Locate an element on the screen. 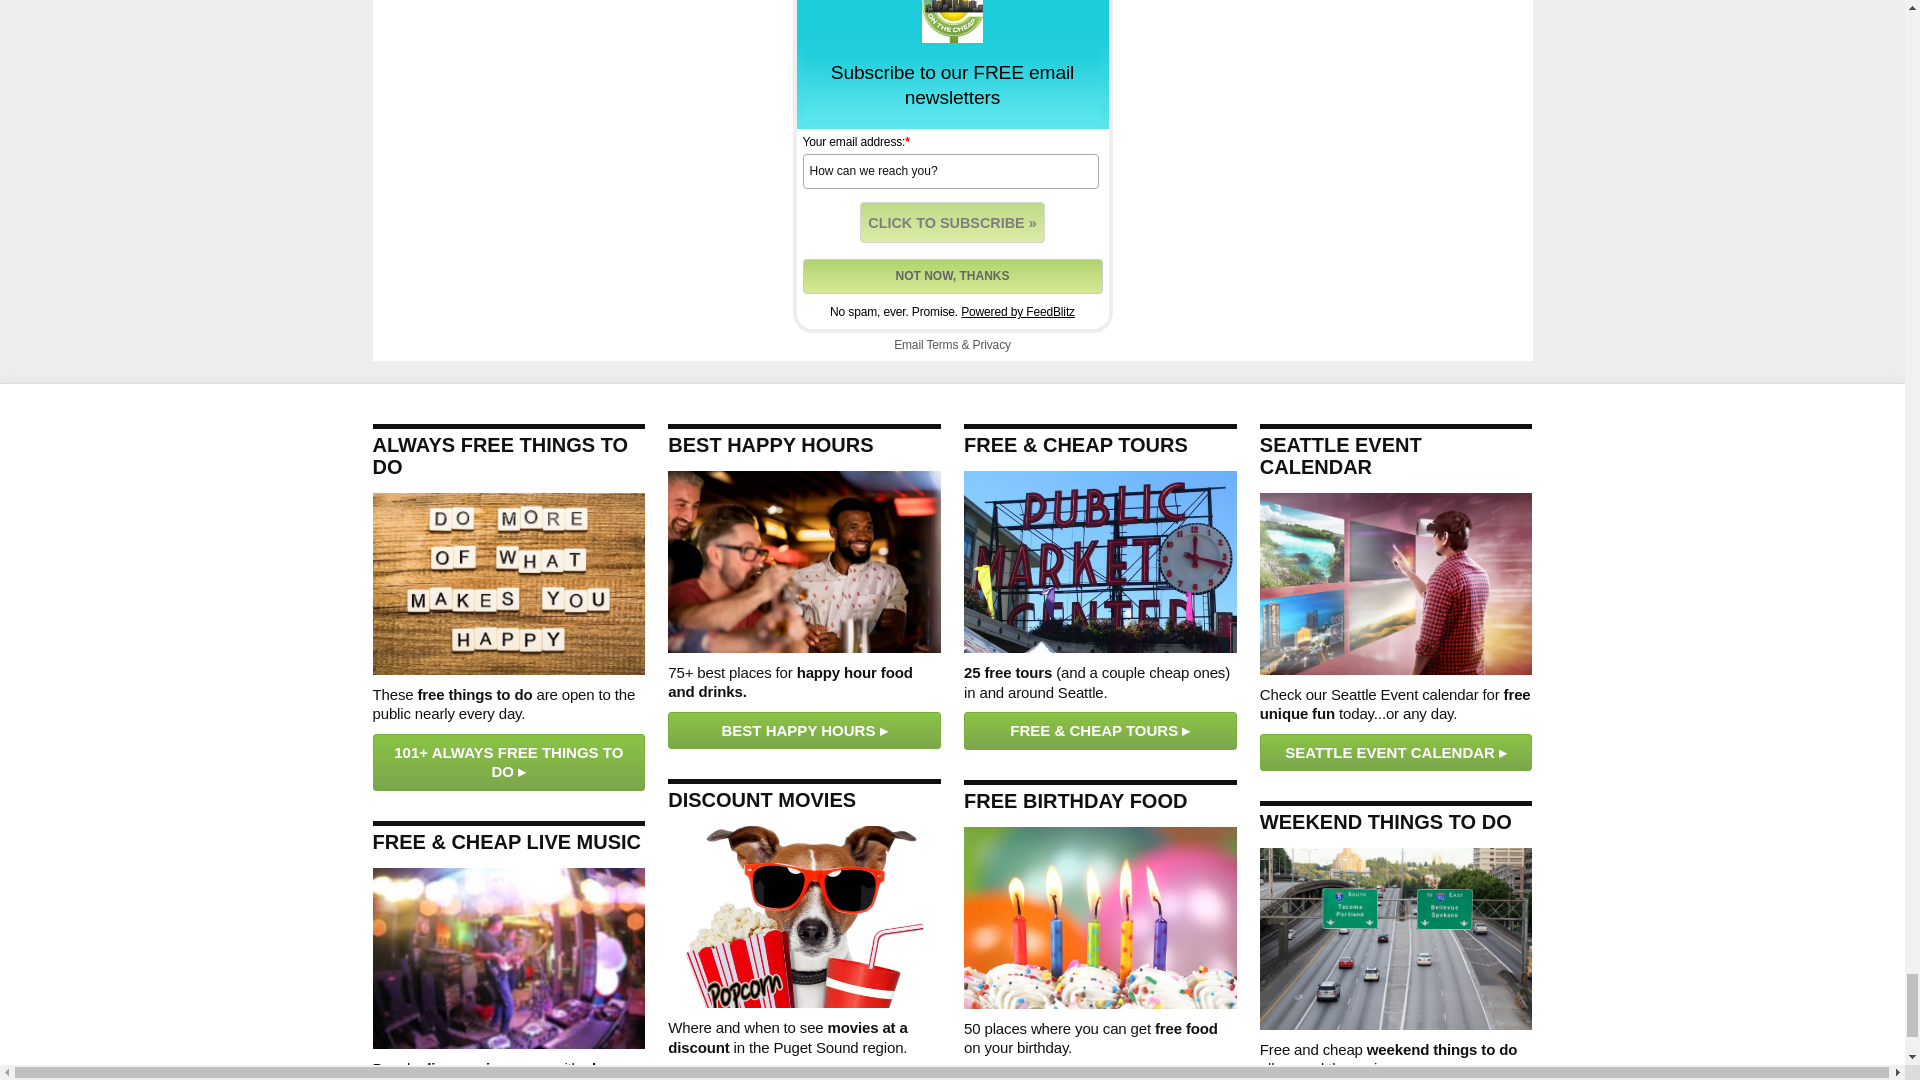 The image size is (1920, 1080). Email subscriptions privacy policy is located at coordinates (992, 345).